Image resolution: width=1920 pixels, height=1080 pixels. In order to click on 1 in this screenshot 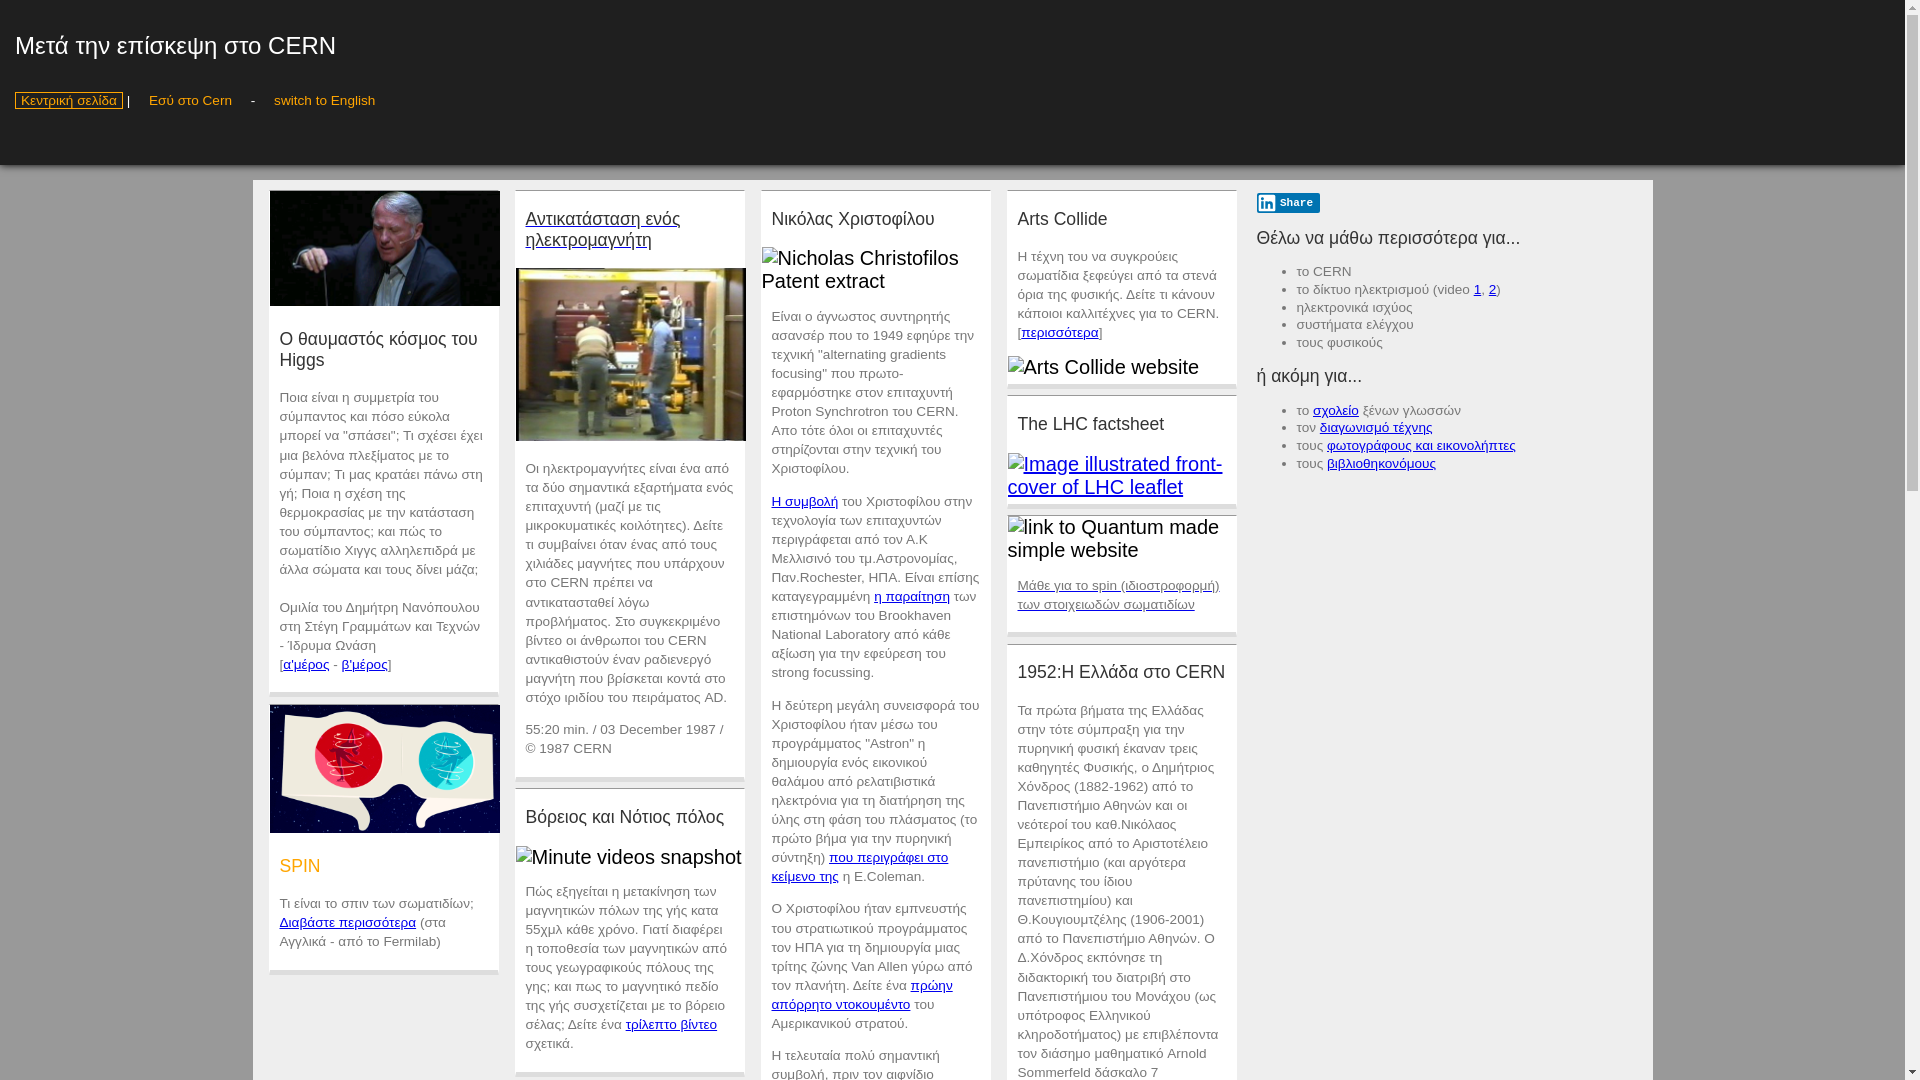, I will do `click(1478, 290)`.